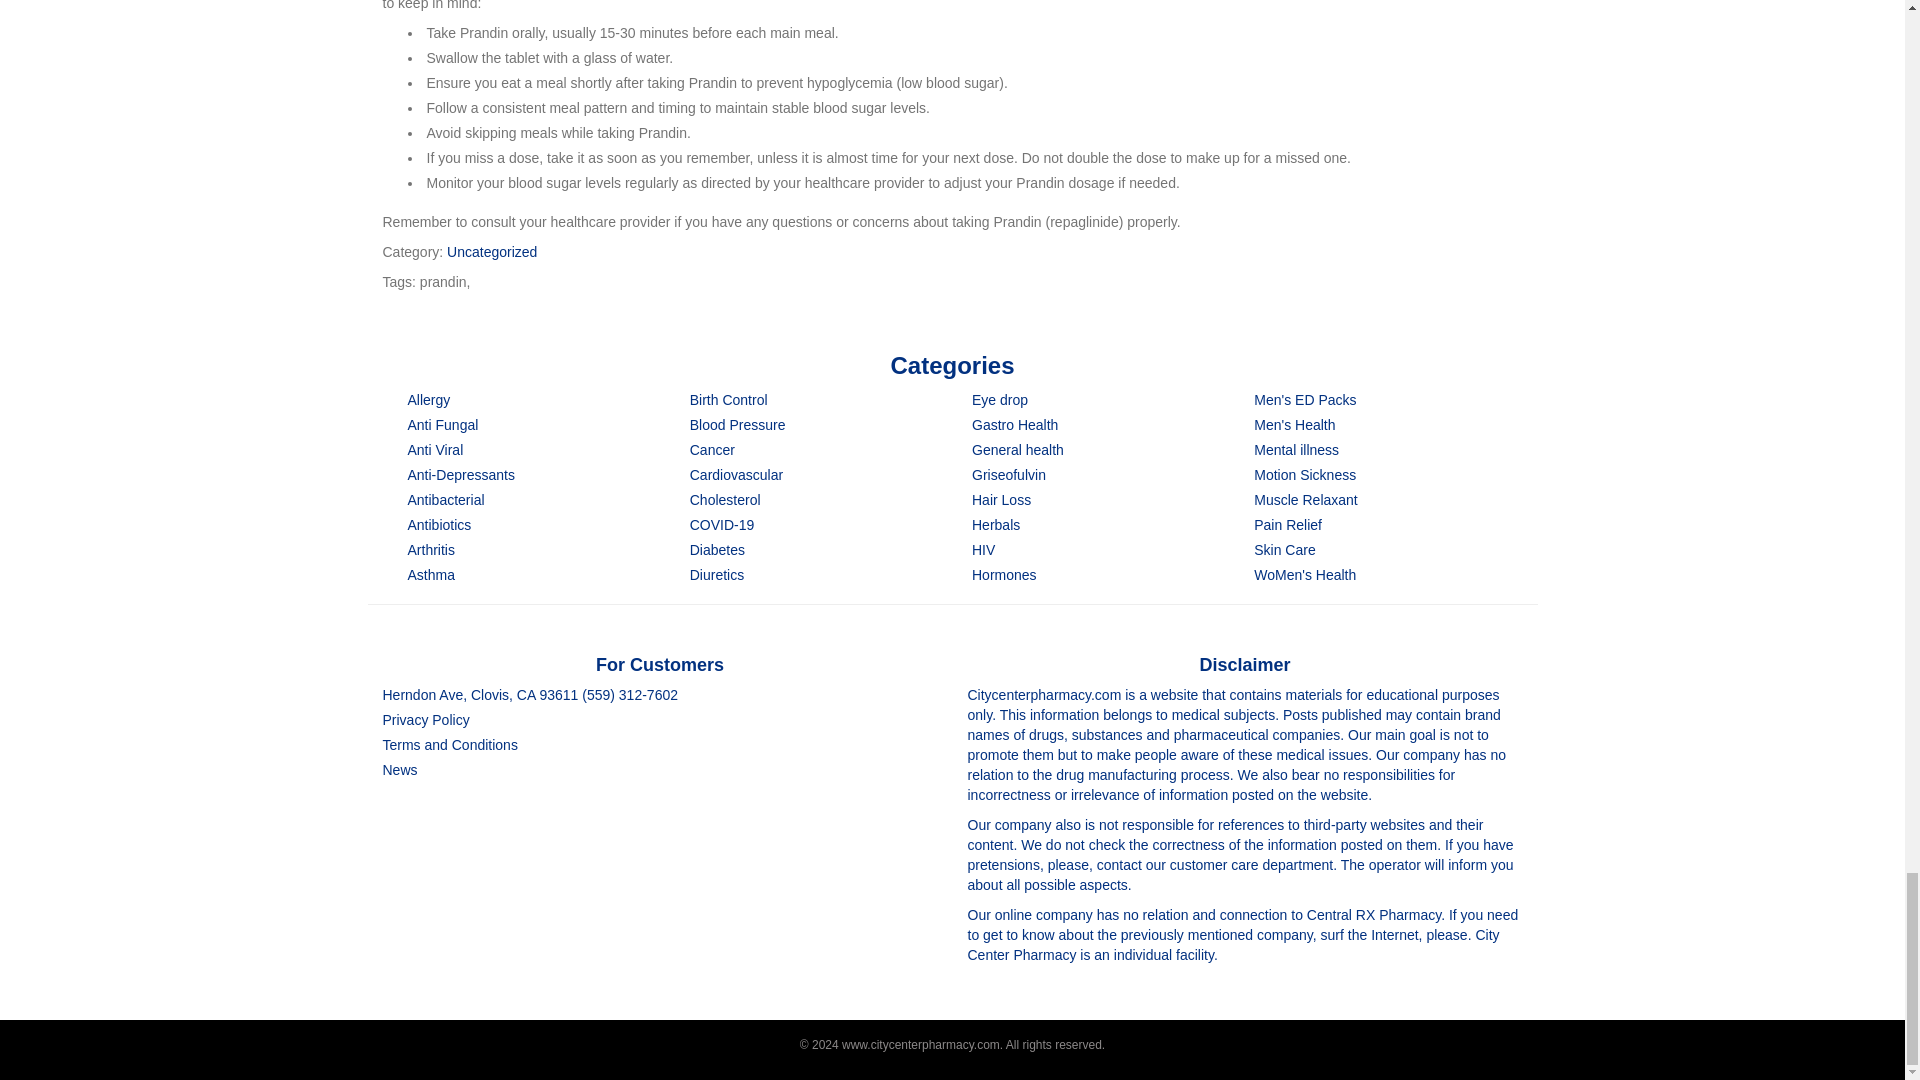 Image resolution: width=1920 pixels, height=1080 pixels. Describe the element at coordinates (442, 424) in the screenshot. I see `Anti Fungal` at that location.